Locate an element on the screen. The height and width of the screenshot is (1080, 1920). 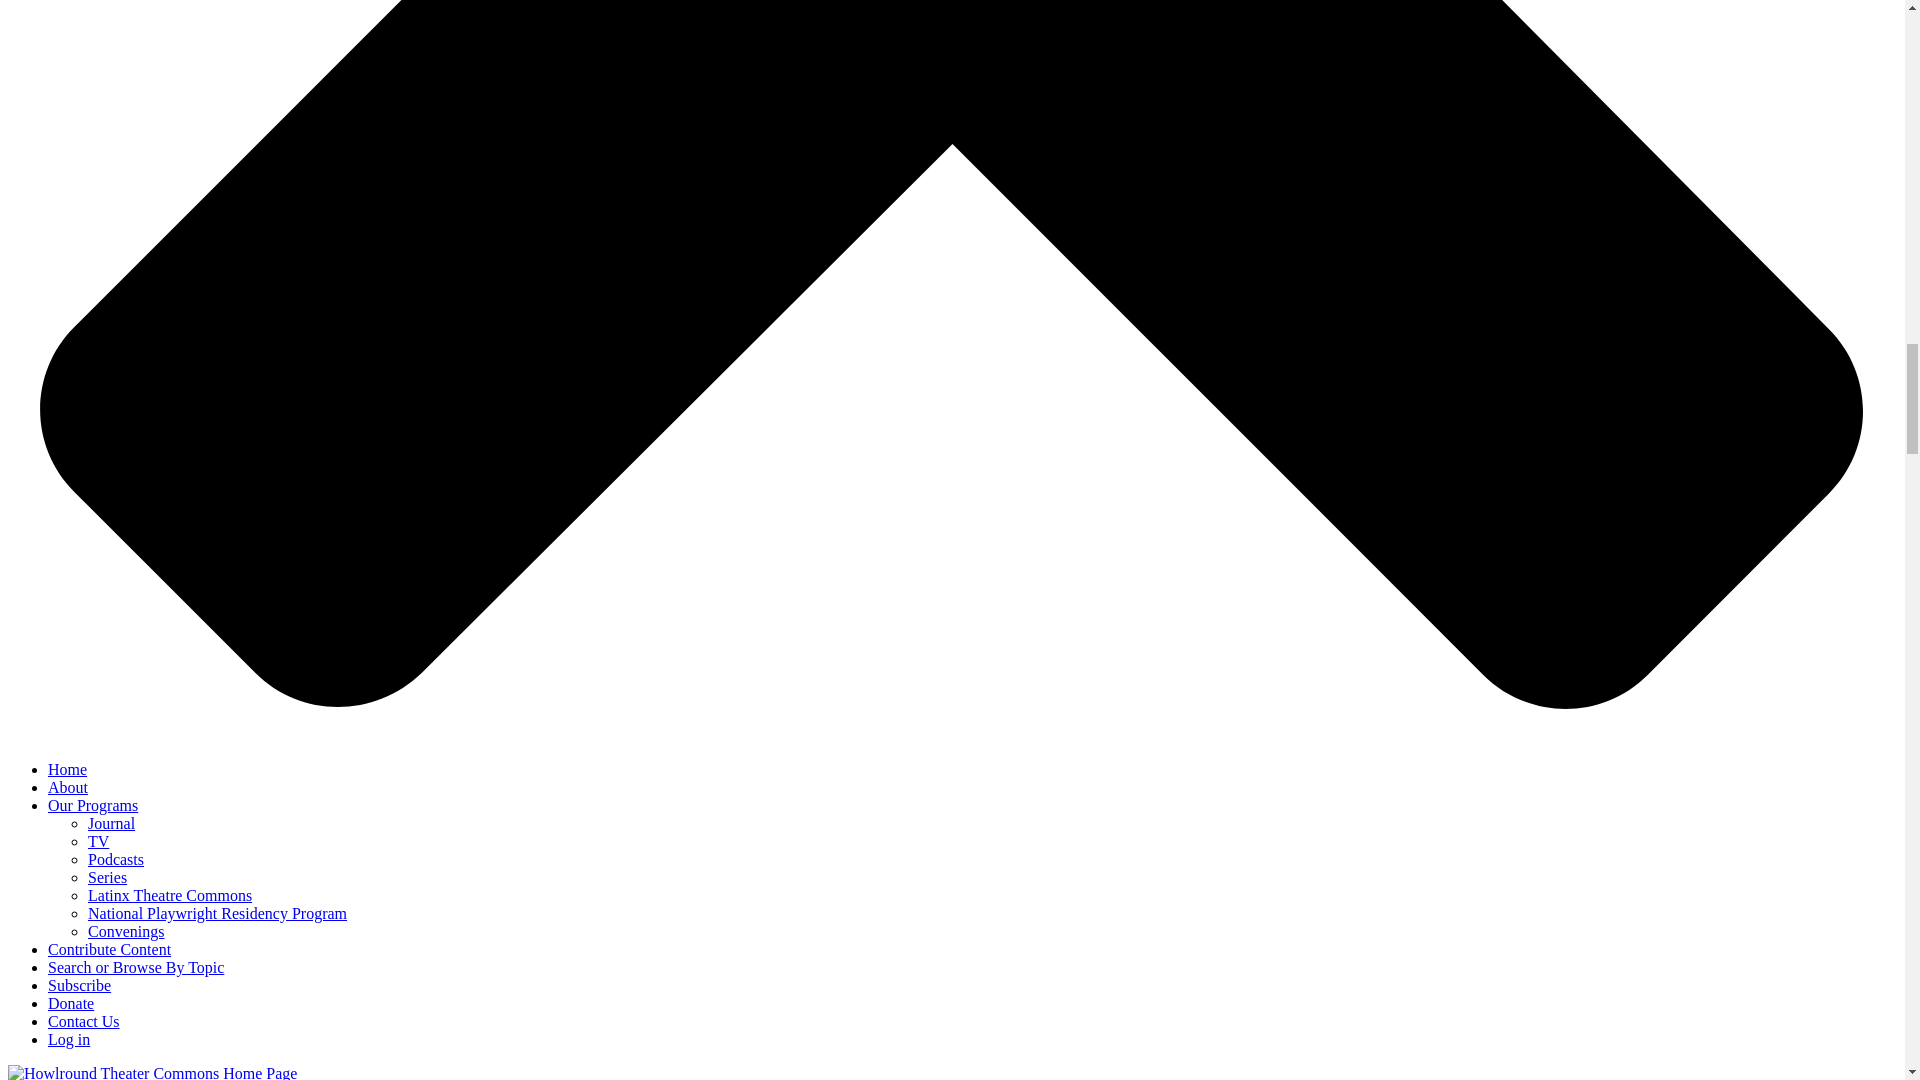
Contribute Content is located at coordinates (109, 948).